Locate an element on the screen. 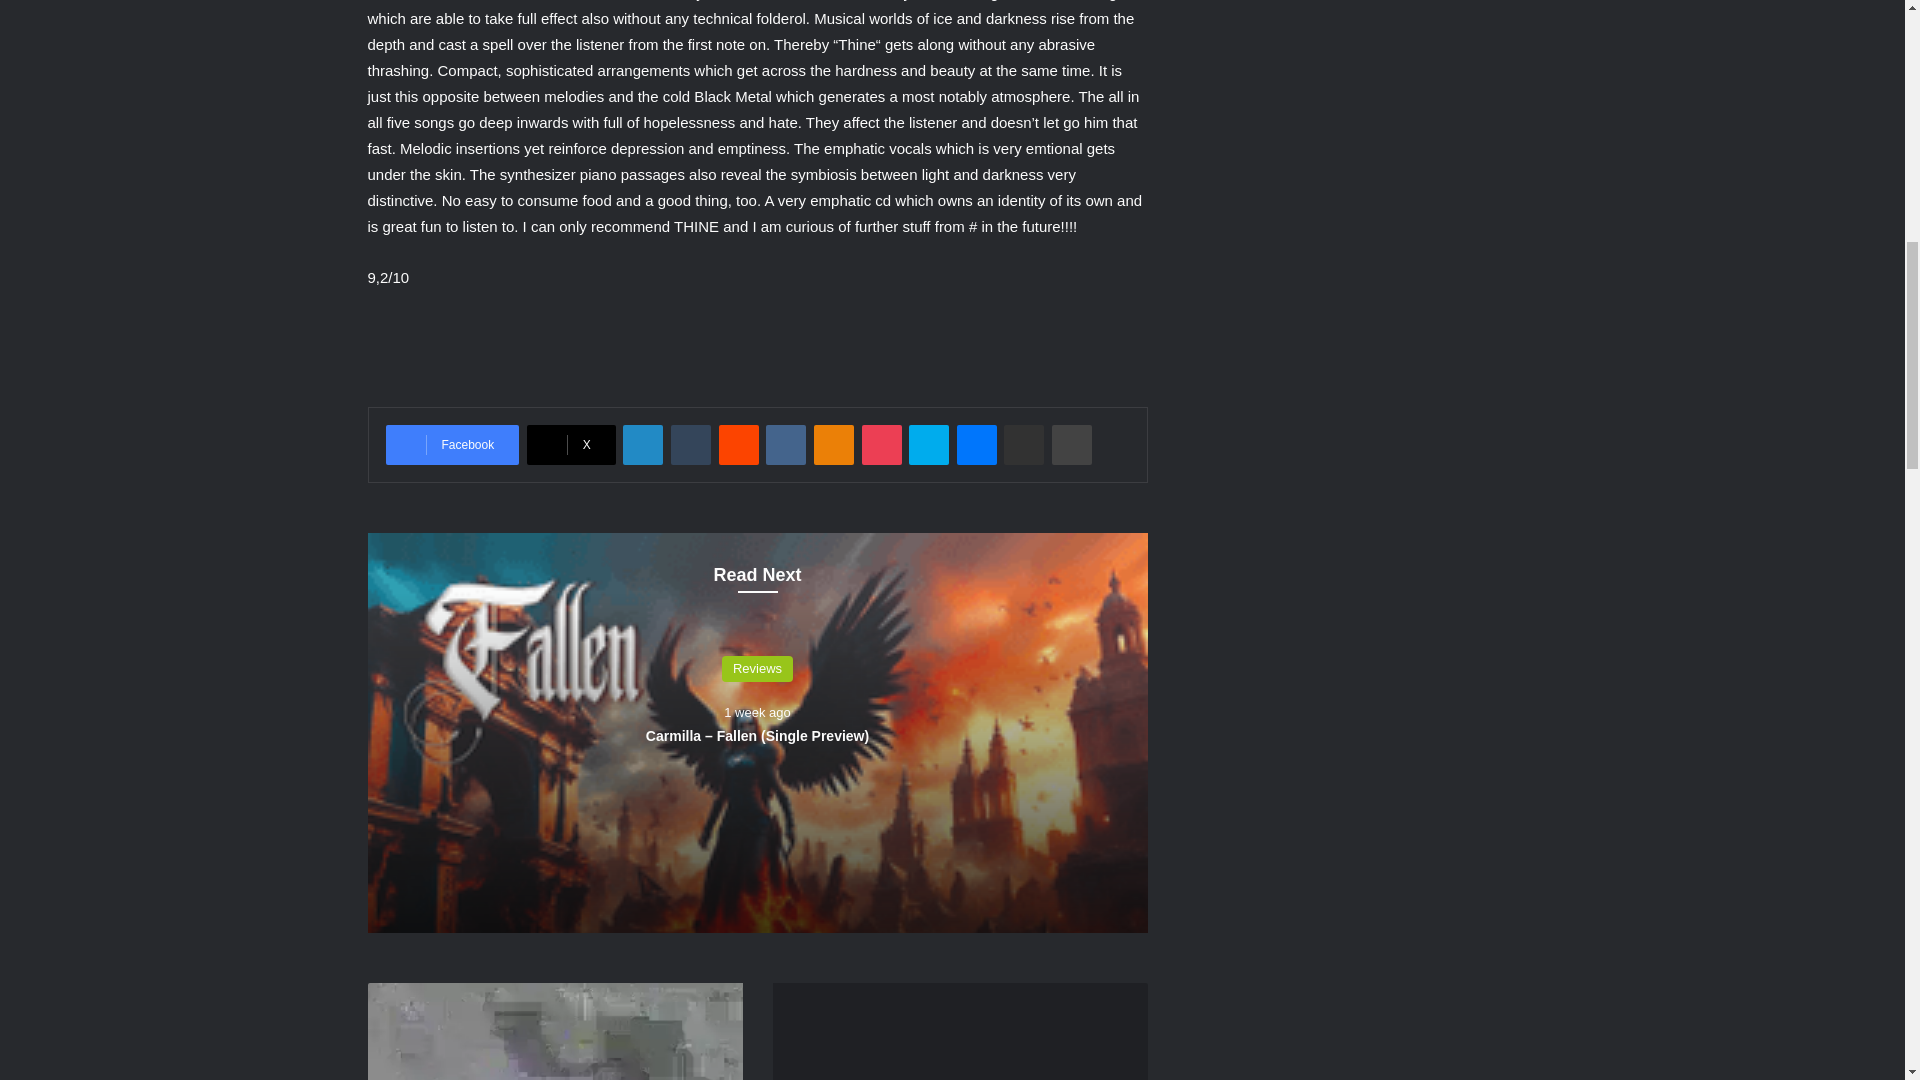  LinkedIn is located at coordinates (642, 445).